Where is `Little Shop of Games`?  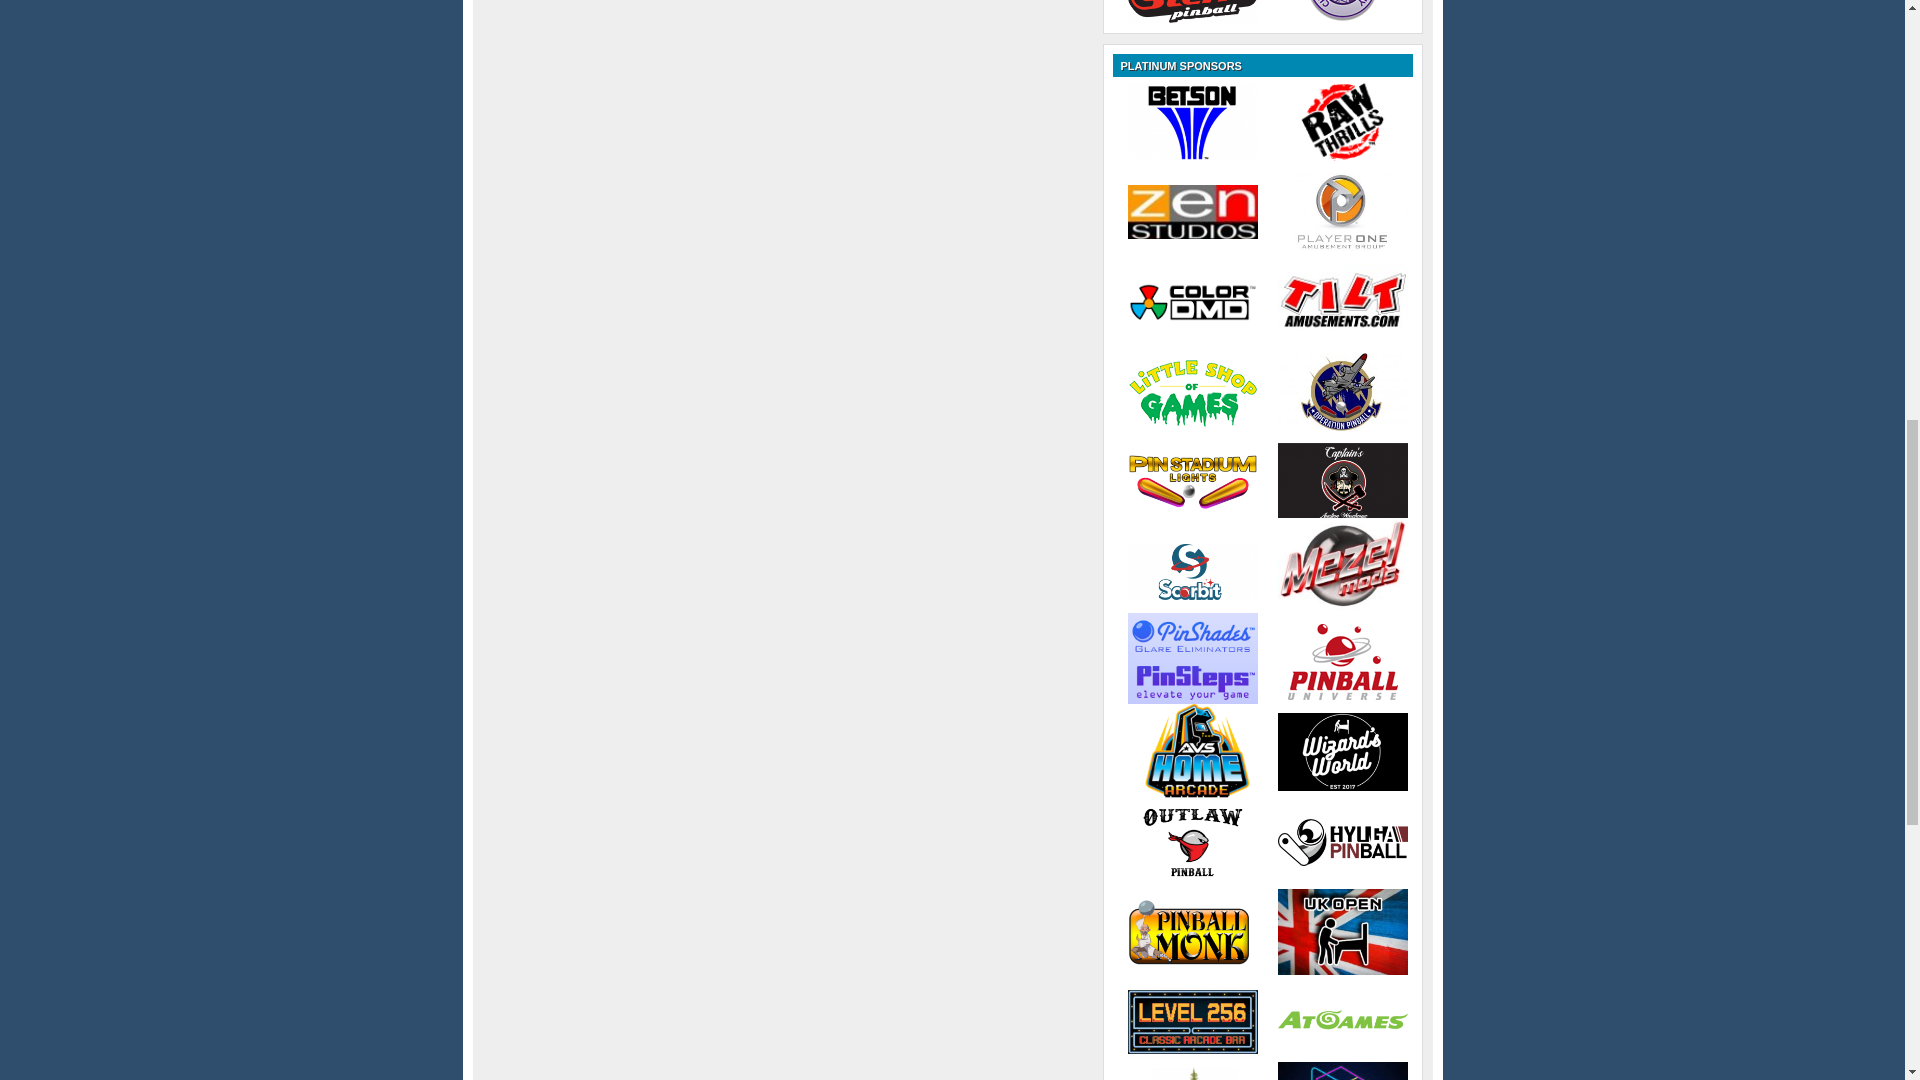
Little Shop of Games is located at coordinates (1192, 392).